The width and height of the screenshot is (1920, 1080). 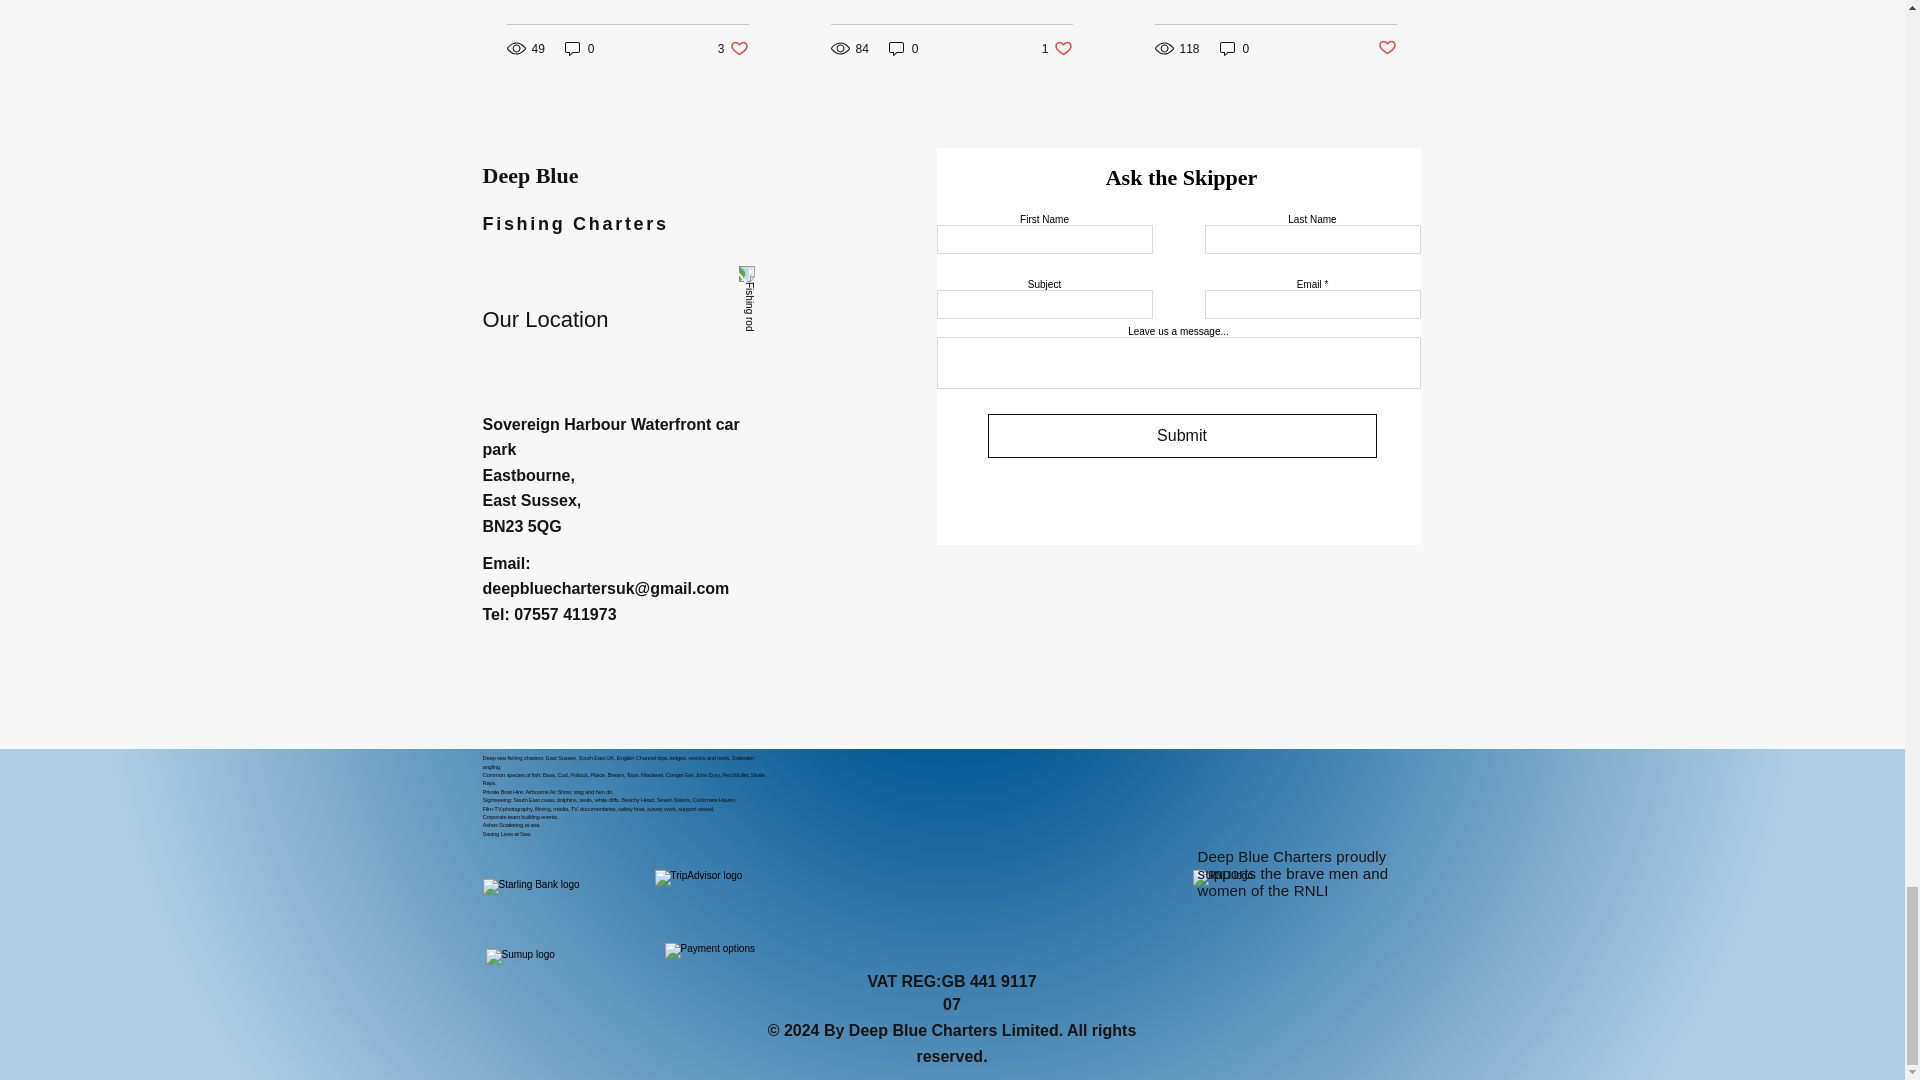 I want to click on 0, so click(x=580, y=48).